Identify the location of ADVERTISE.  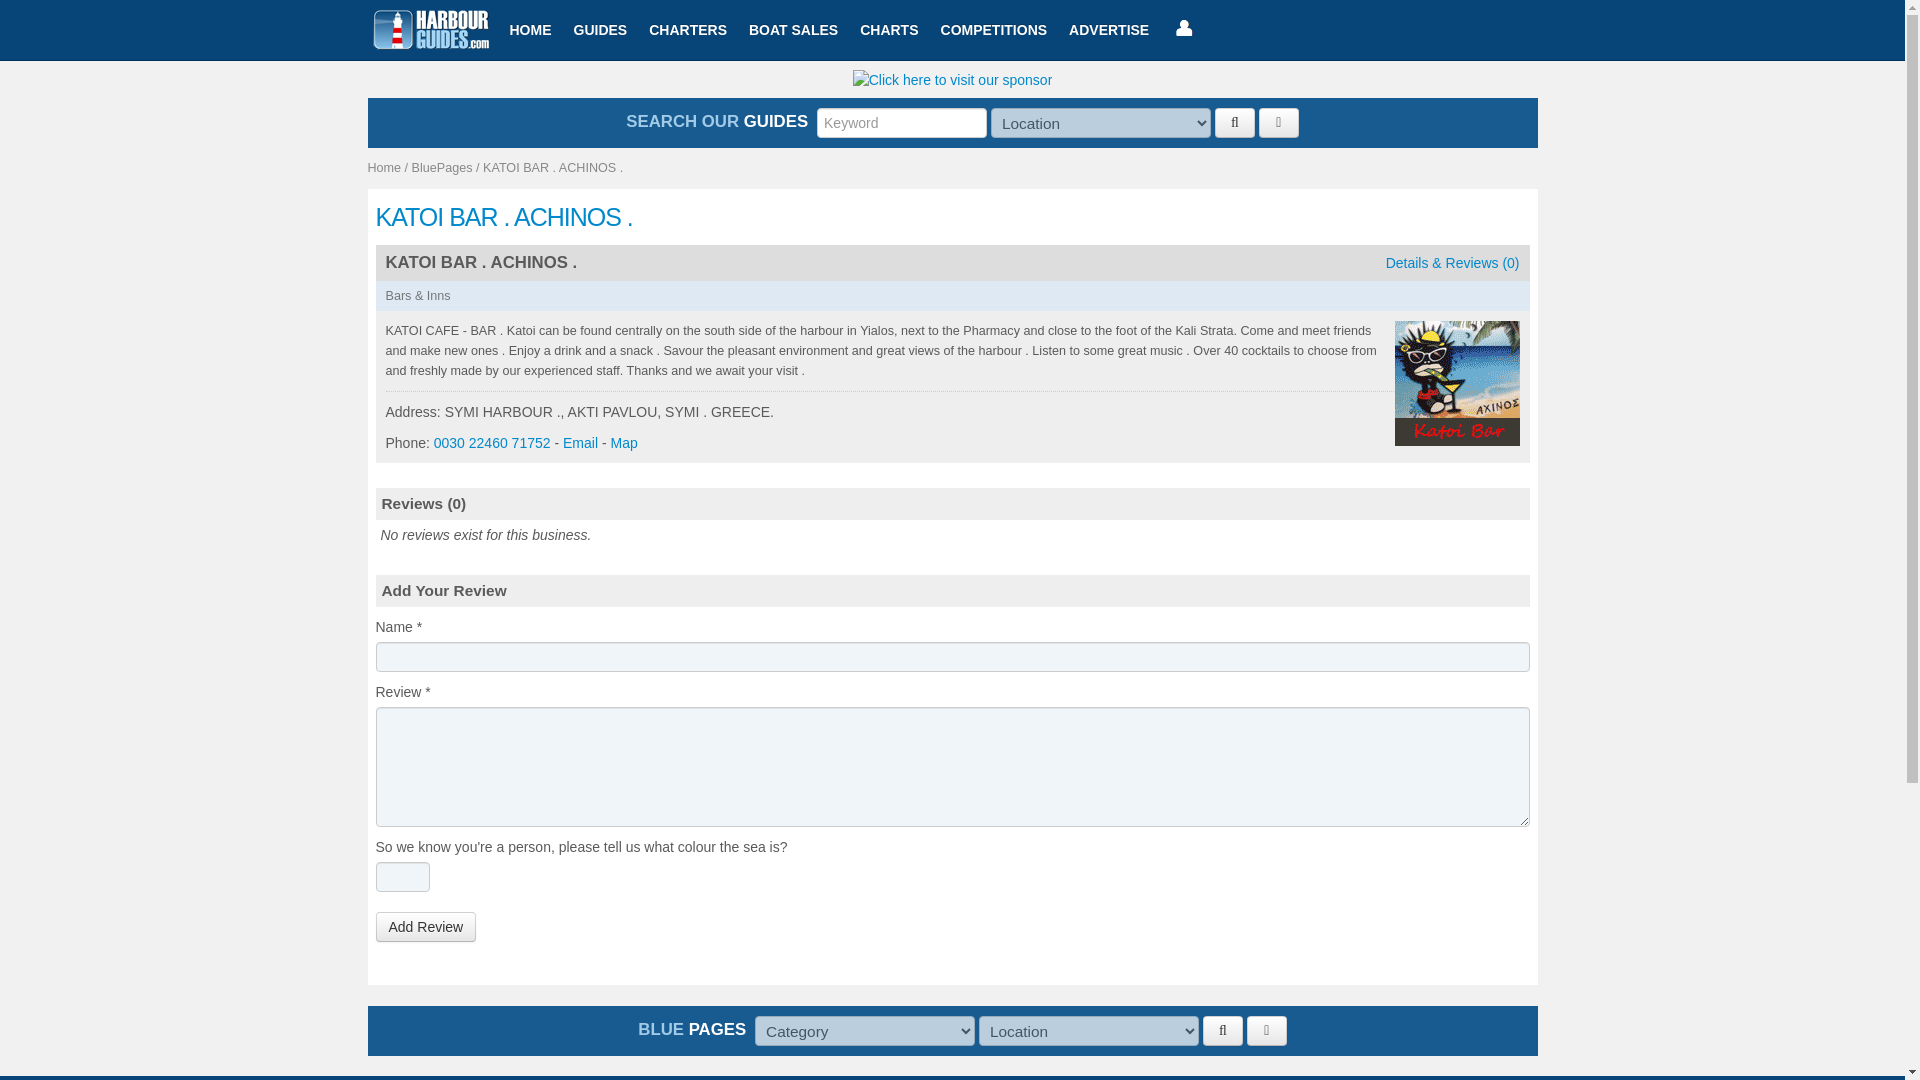
(1108, 30).